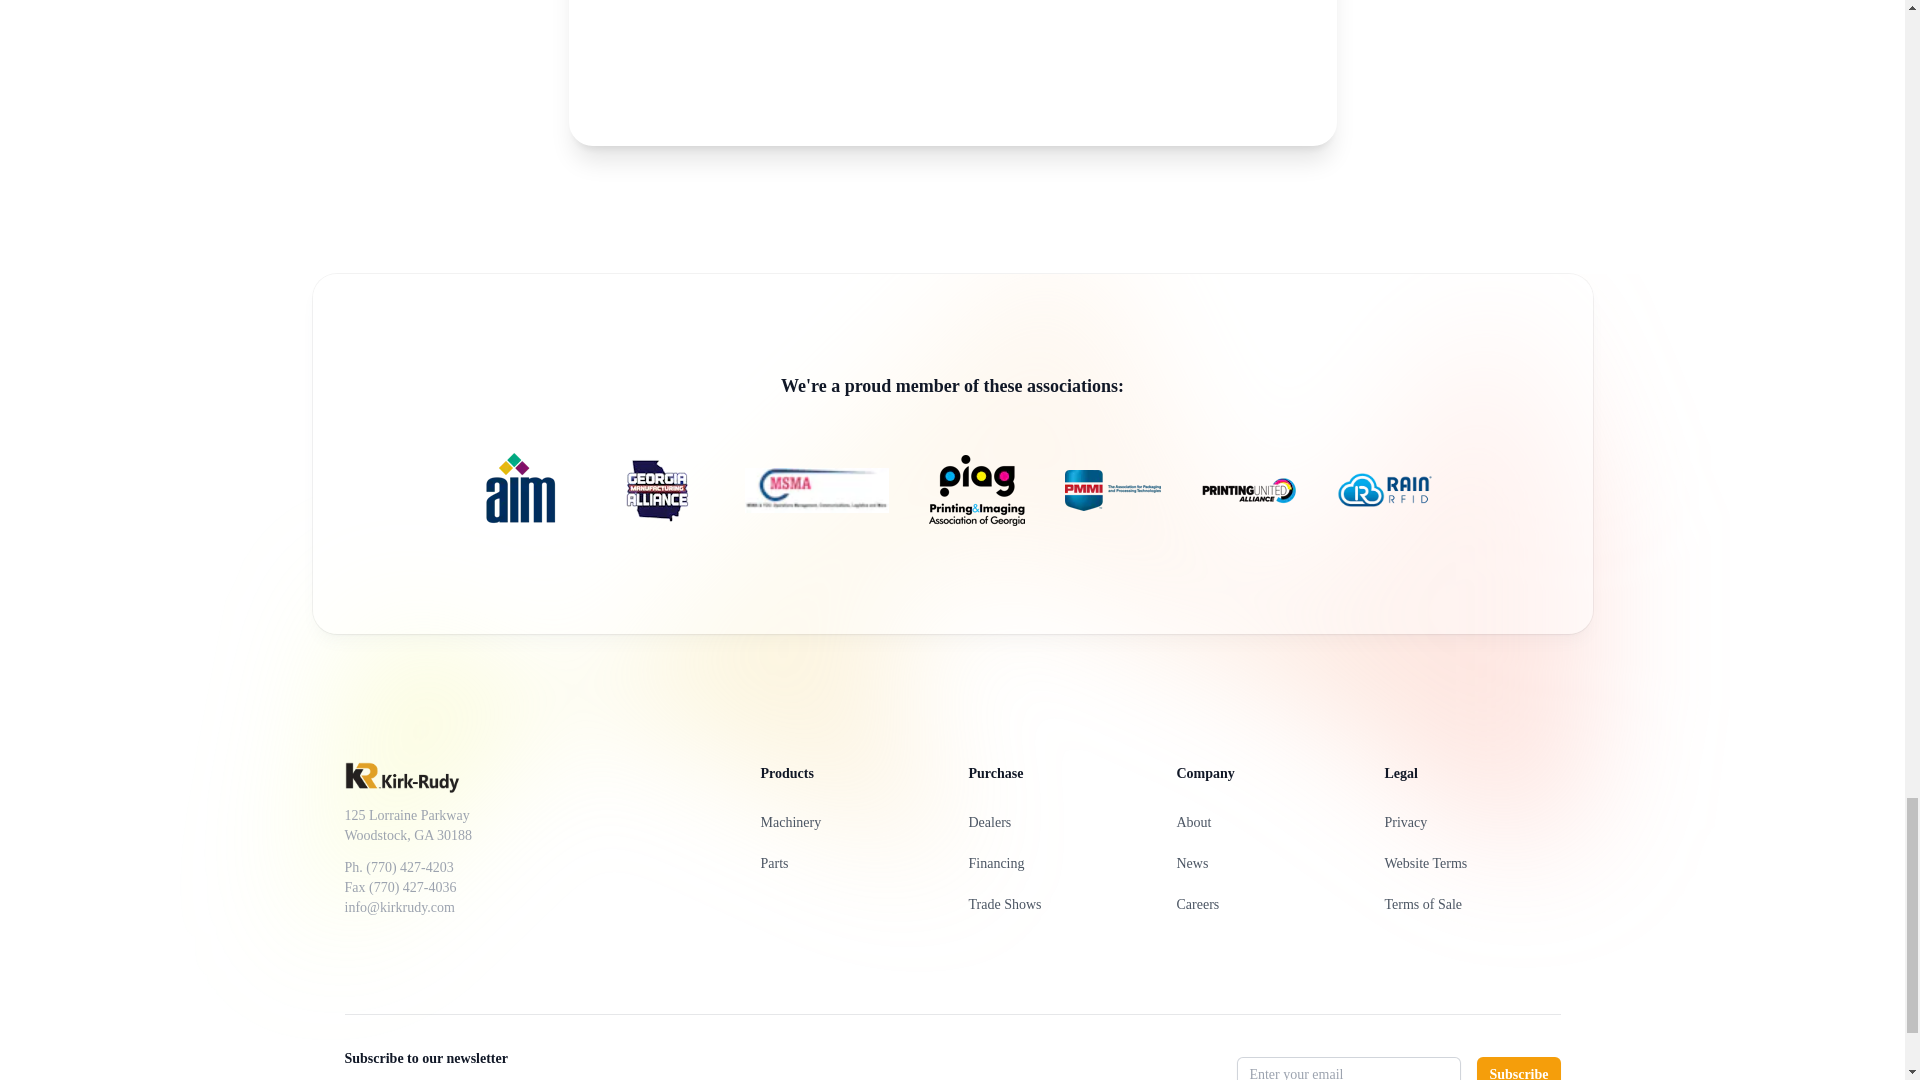  What do you see at coordinates (995, 863) in the screenshot?
I see `Financing` at bounding box center [995, 863].